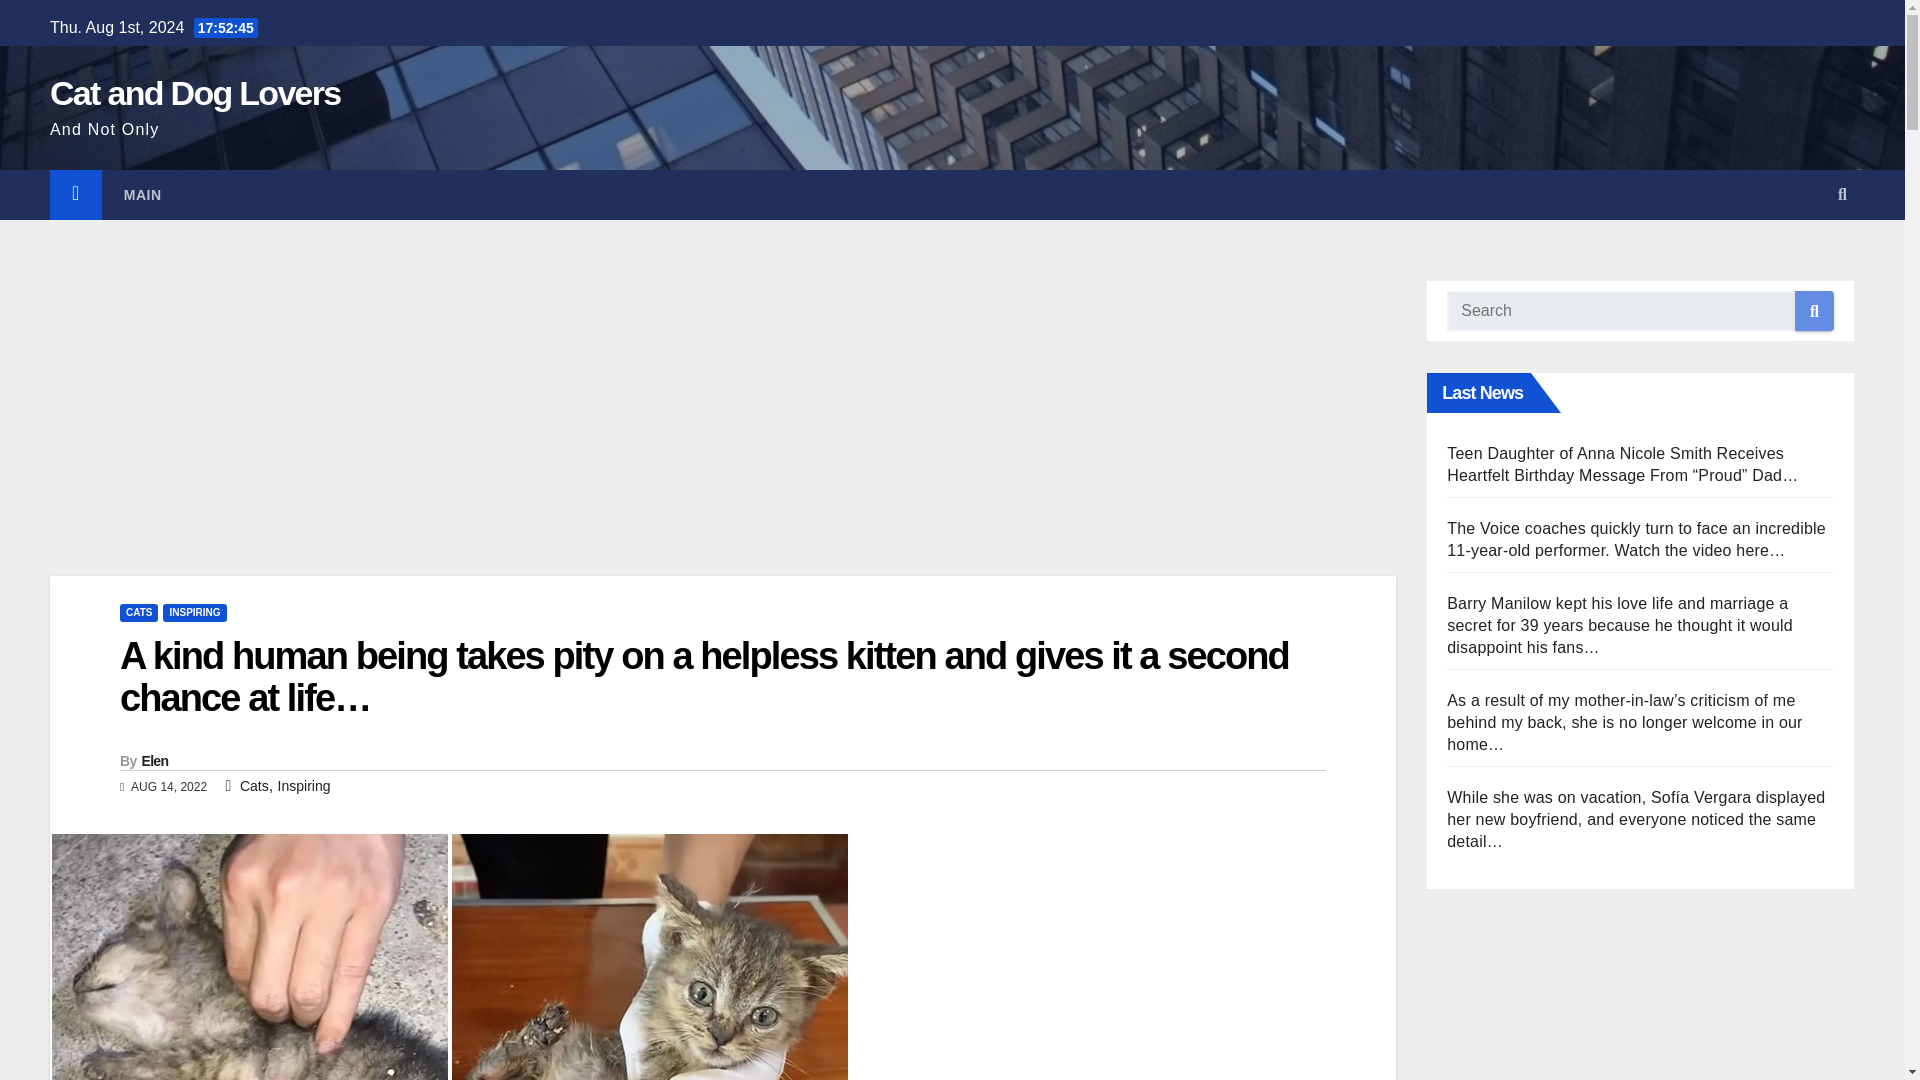 This screenshot has width=1920, height=1080. What do you see at coordinates (195, 93) in the screenshot?
I see `Cat and Dog Lovers` at bounding box center [195, 93].